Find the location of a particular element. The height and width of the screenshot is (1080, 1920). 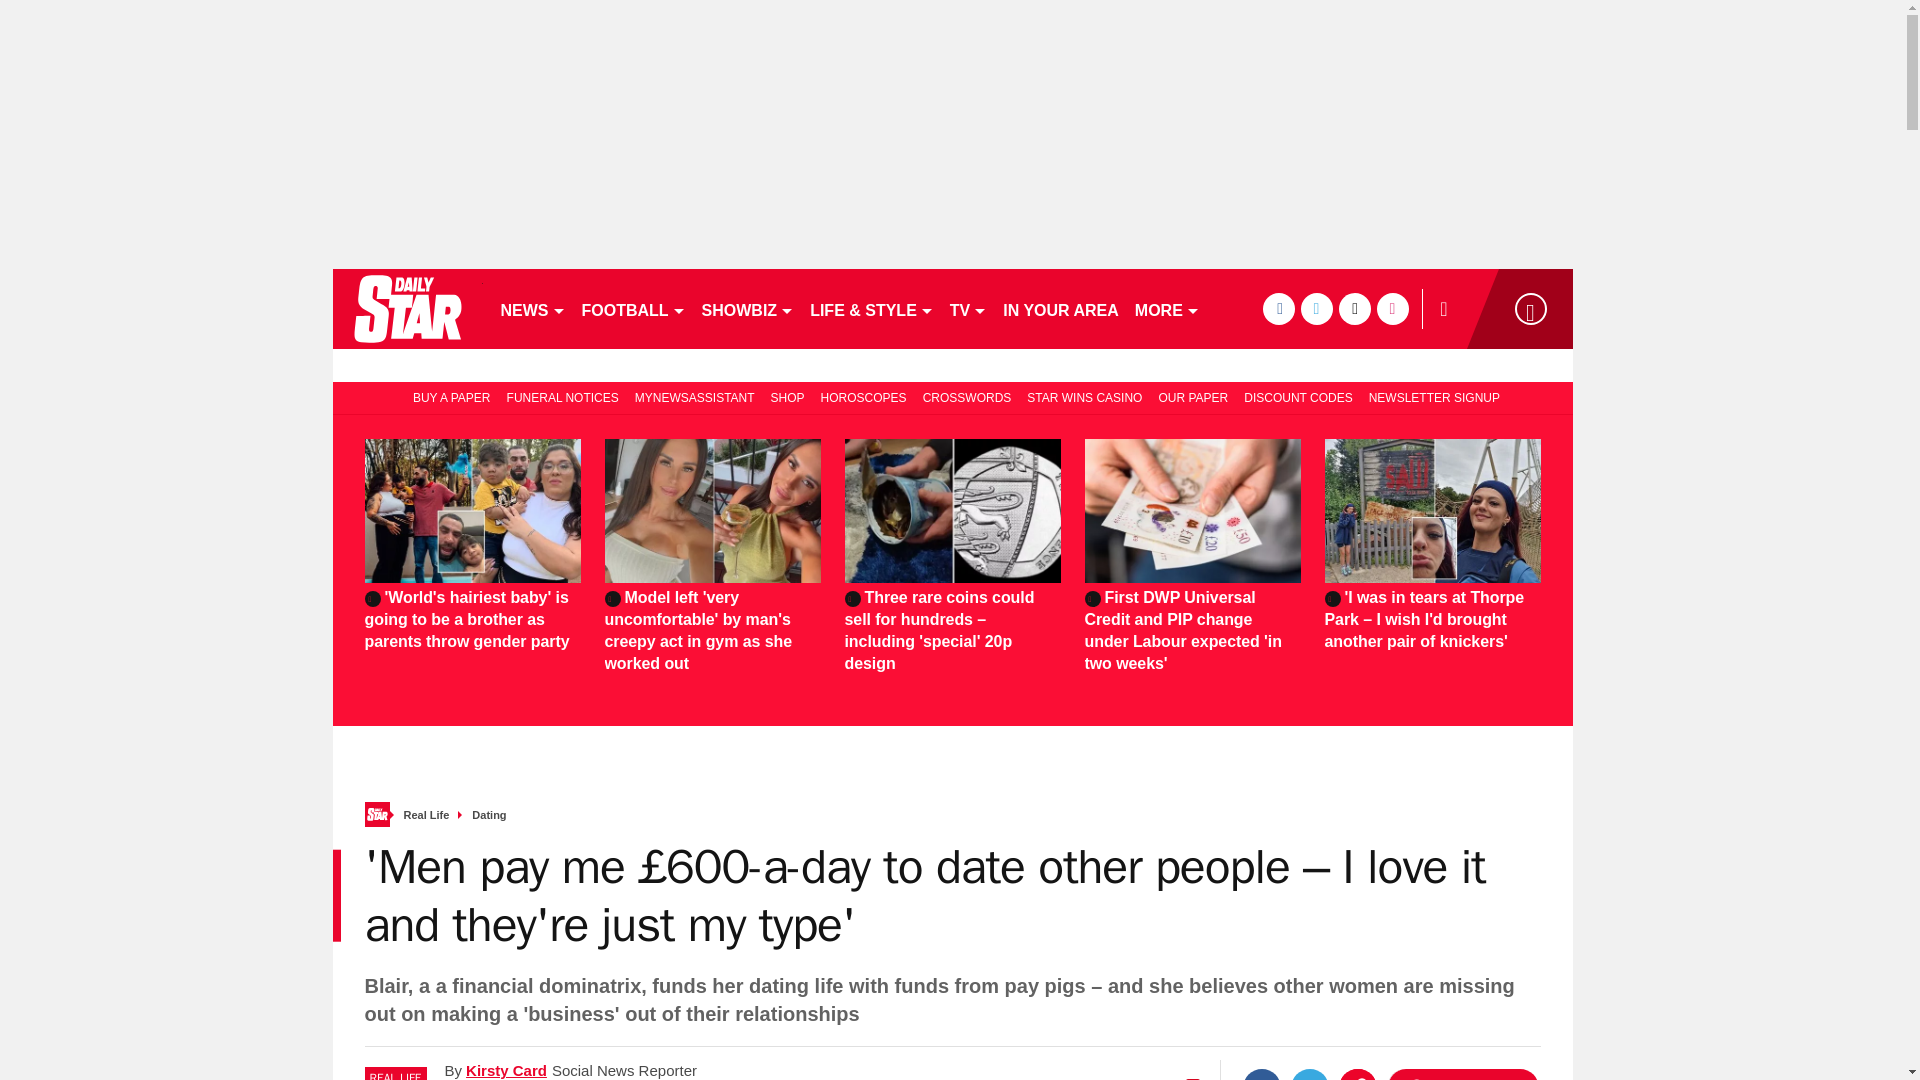

dailystar is located at coordinates (406, 308).